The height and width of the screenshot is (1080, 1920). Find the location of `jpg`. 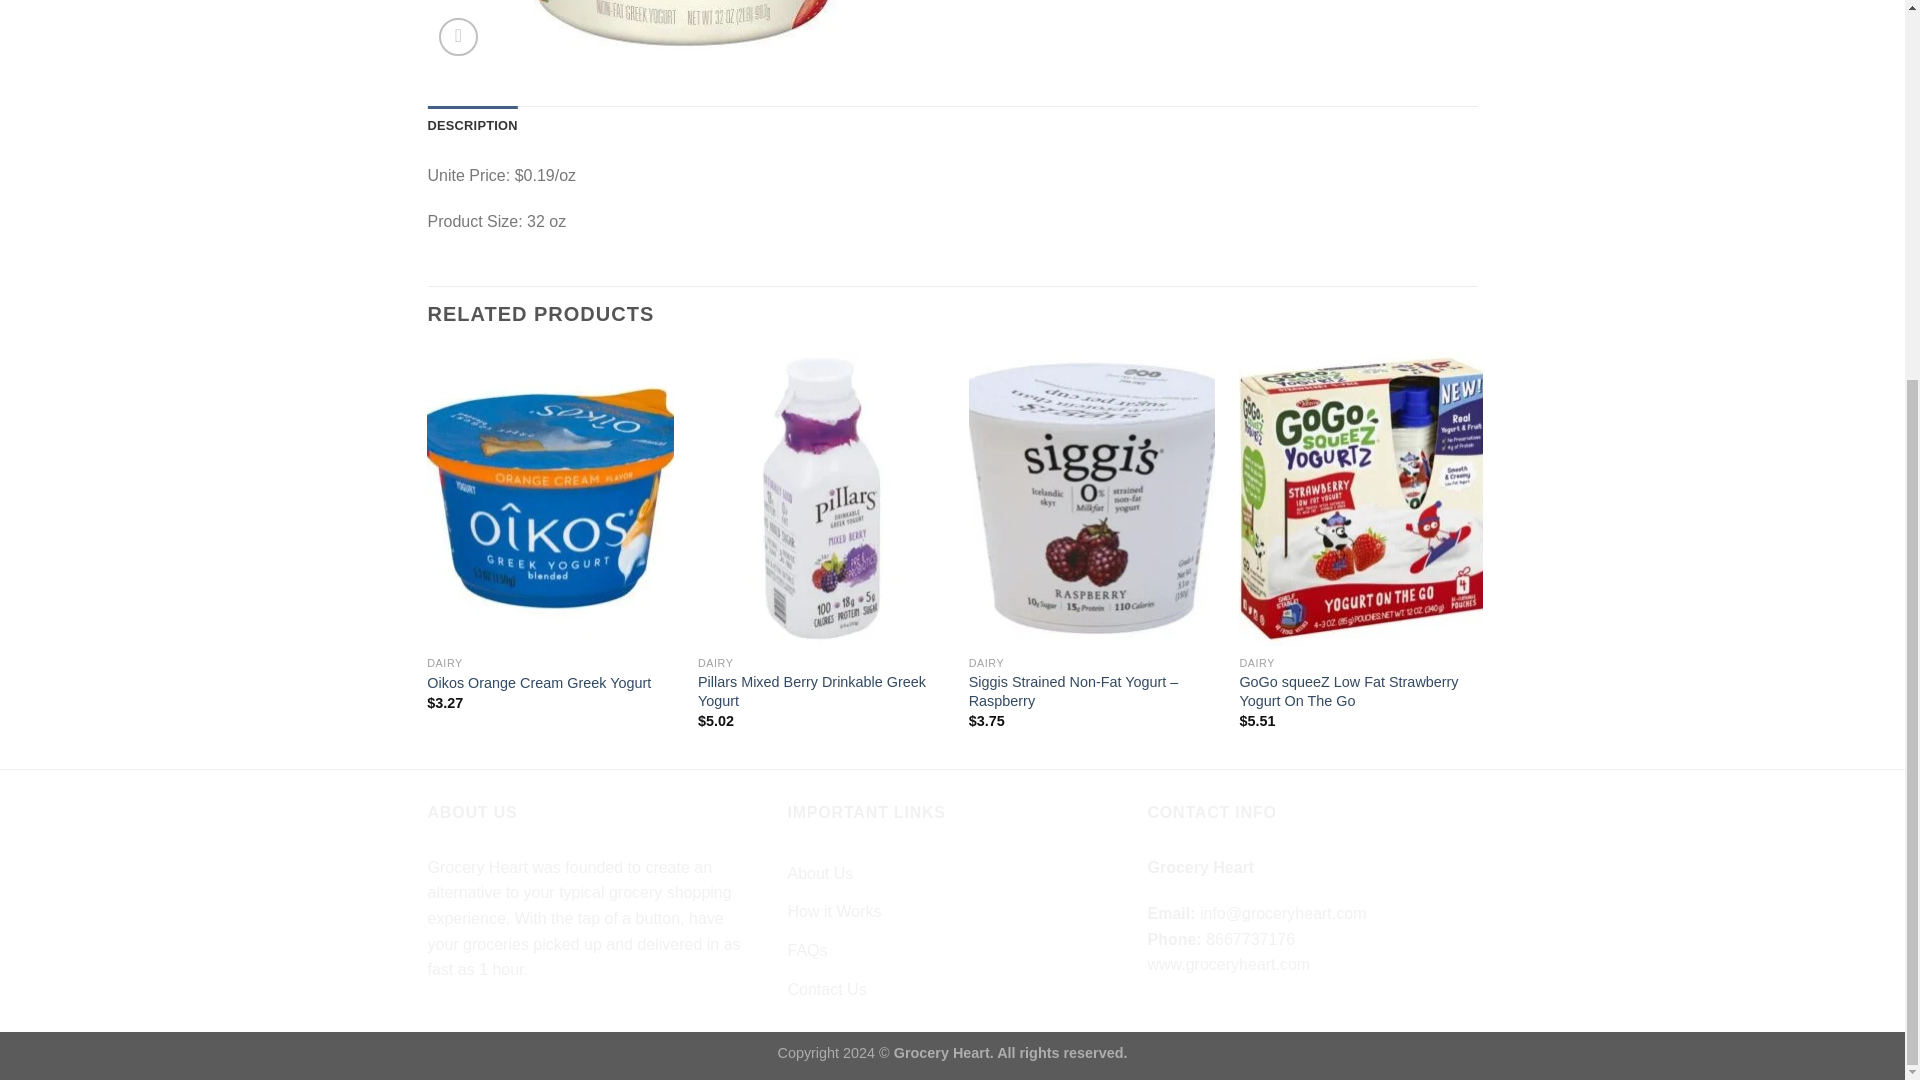

jpg is located at coordinates (683, 32).